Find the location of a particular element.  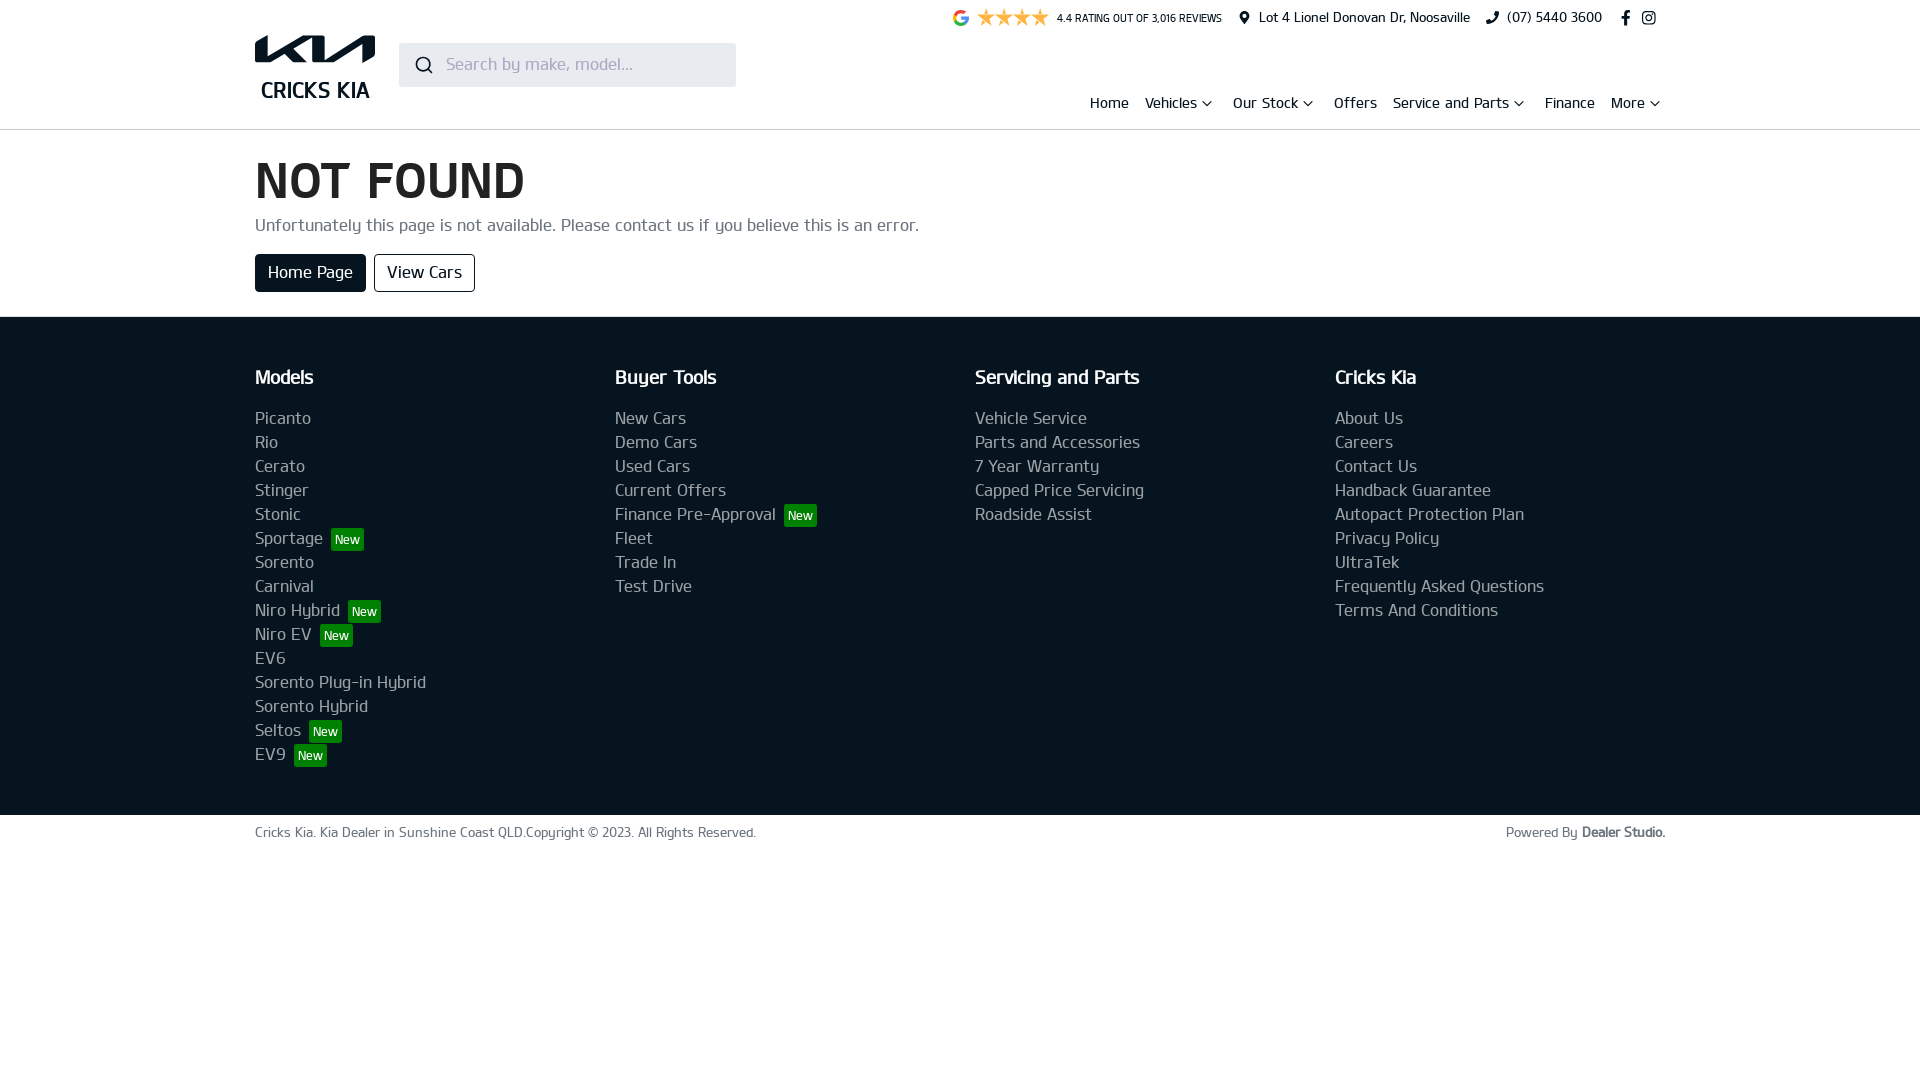

Niro Hybrid is located at coordinates (318, 610).